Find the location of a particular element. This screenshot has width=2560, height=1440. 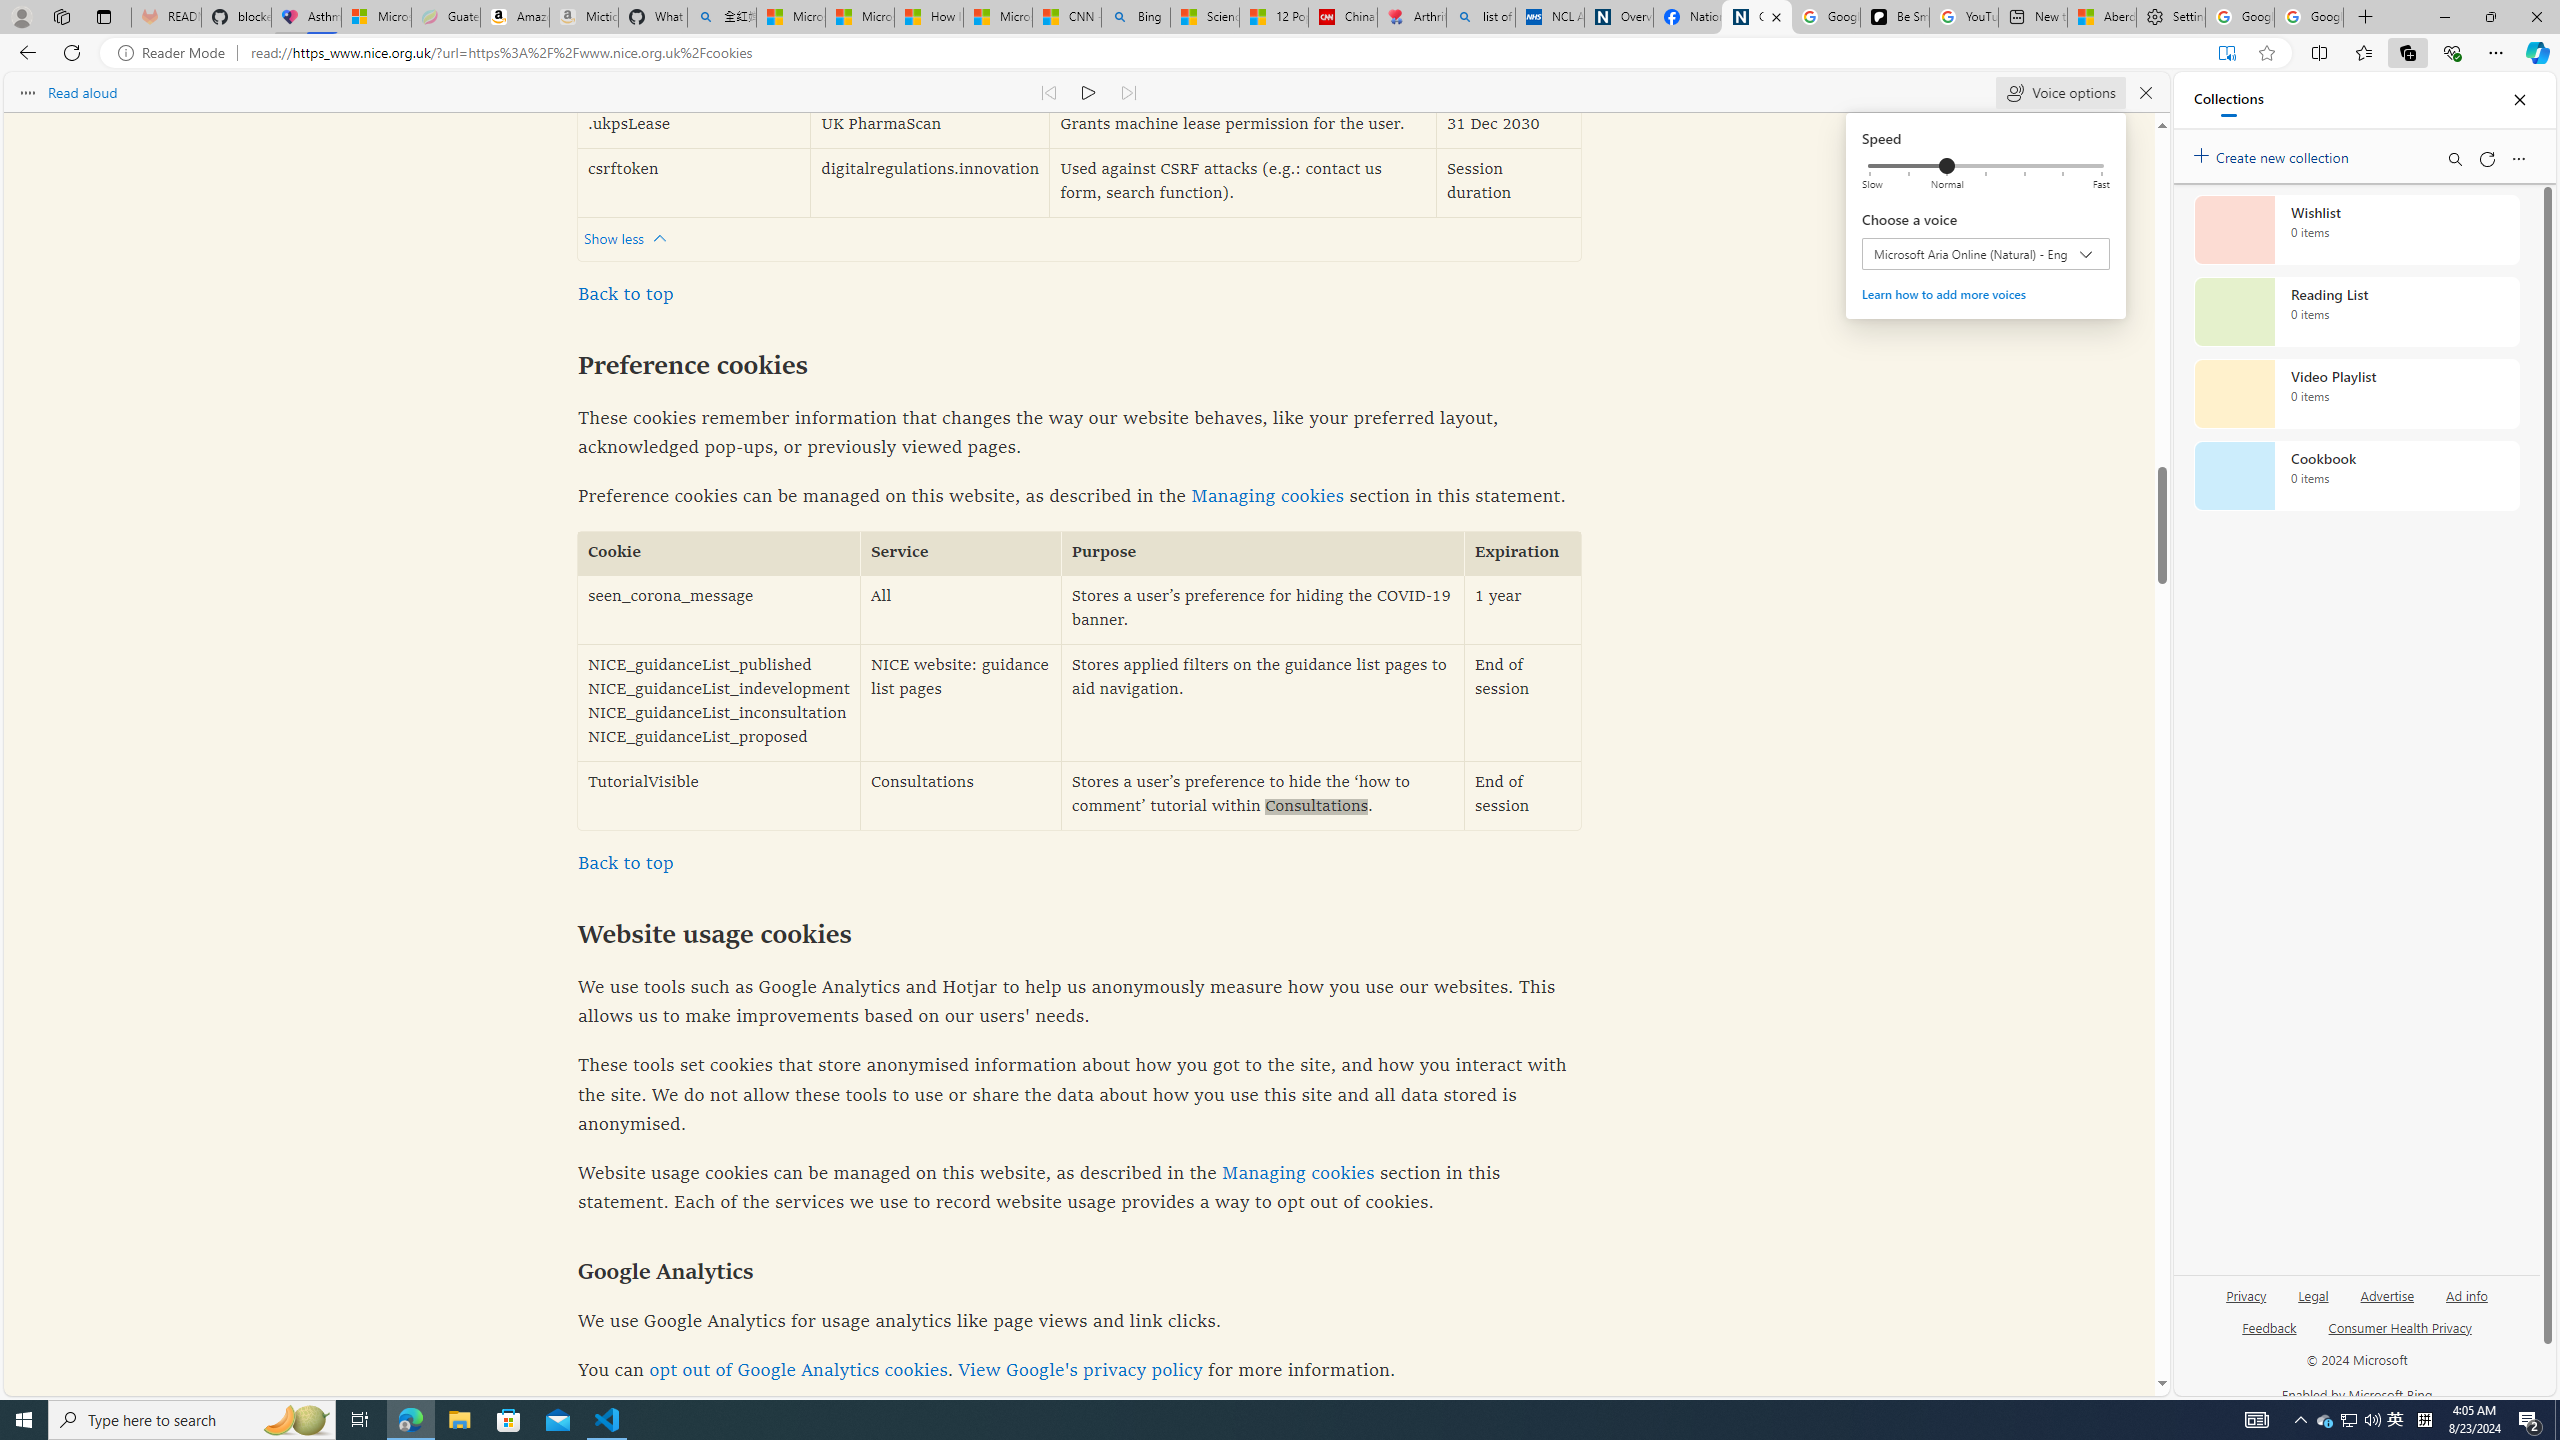

seen_corona_message is located at coordinates (718, 610).